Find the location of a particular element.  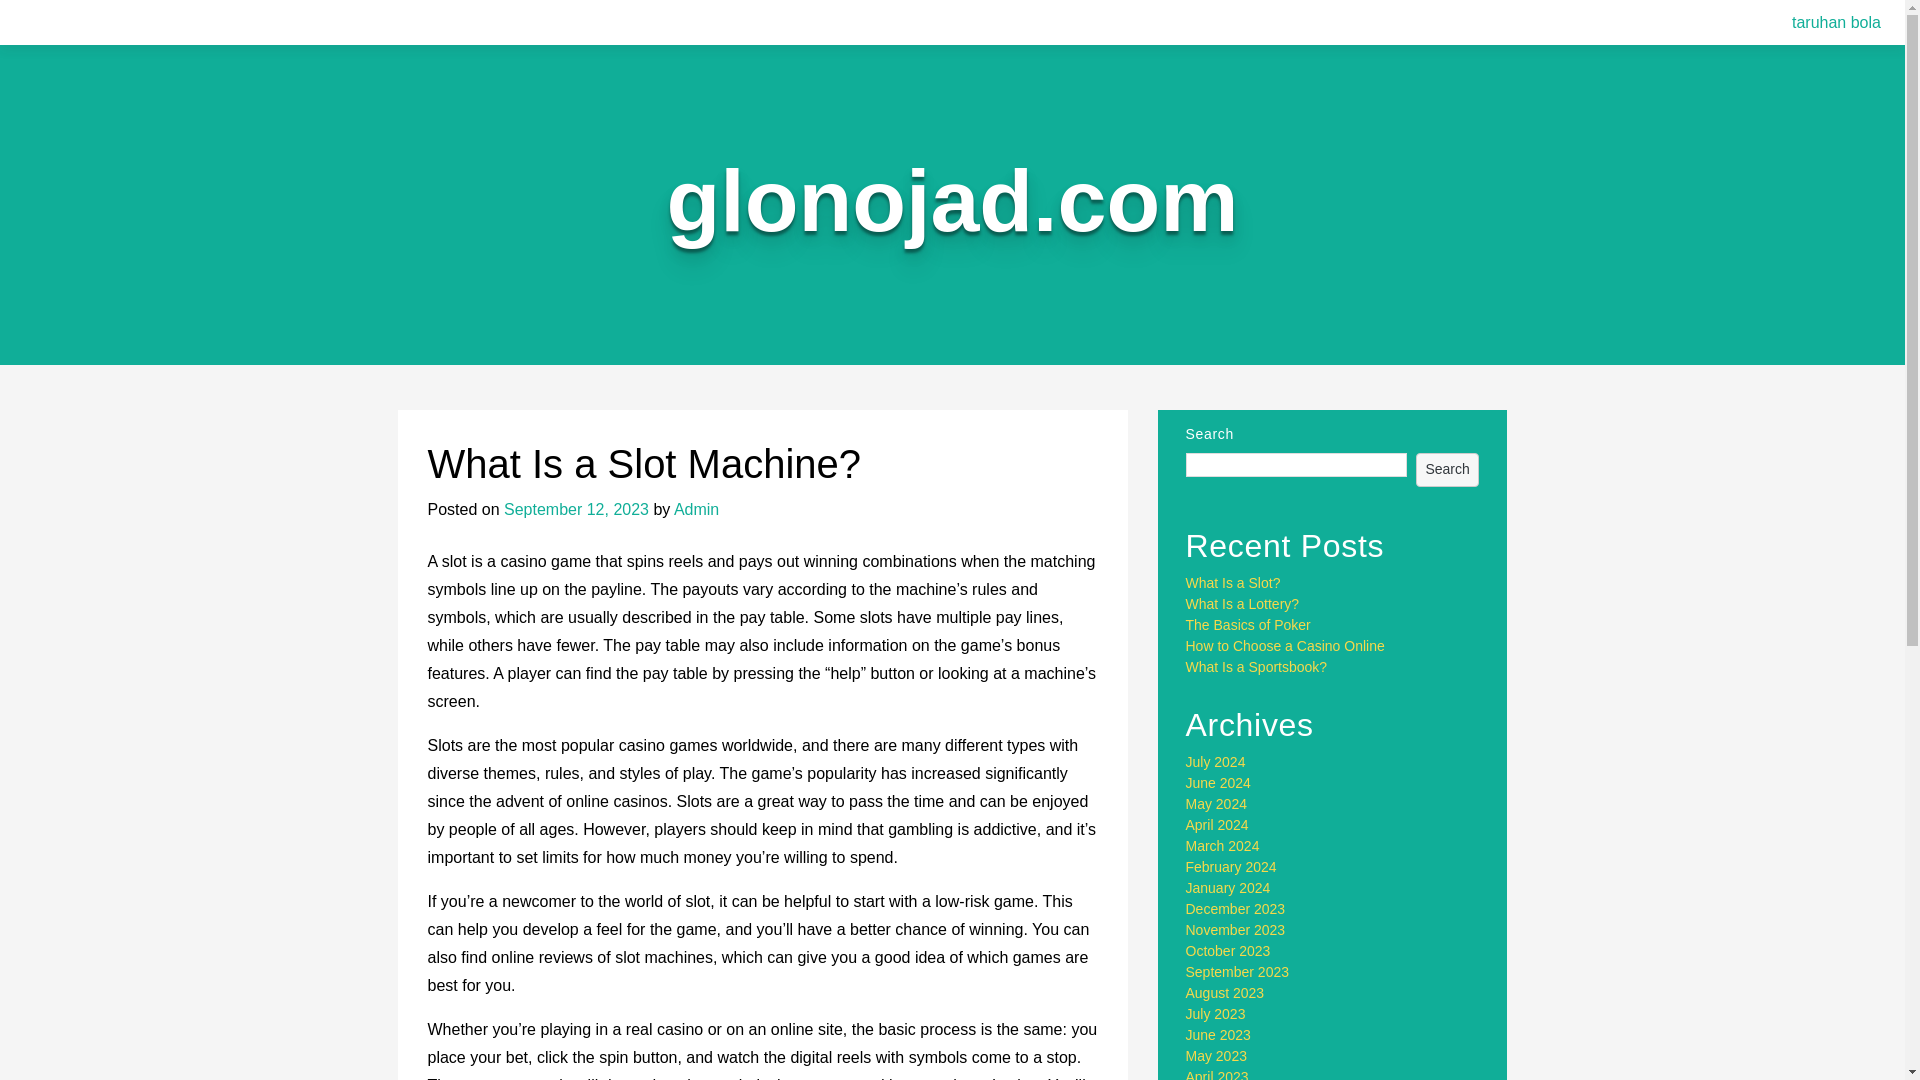

September 12, 2023 is located at coordinates (576, 510).